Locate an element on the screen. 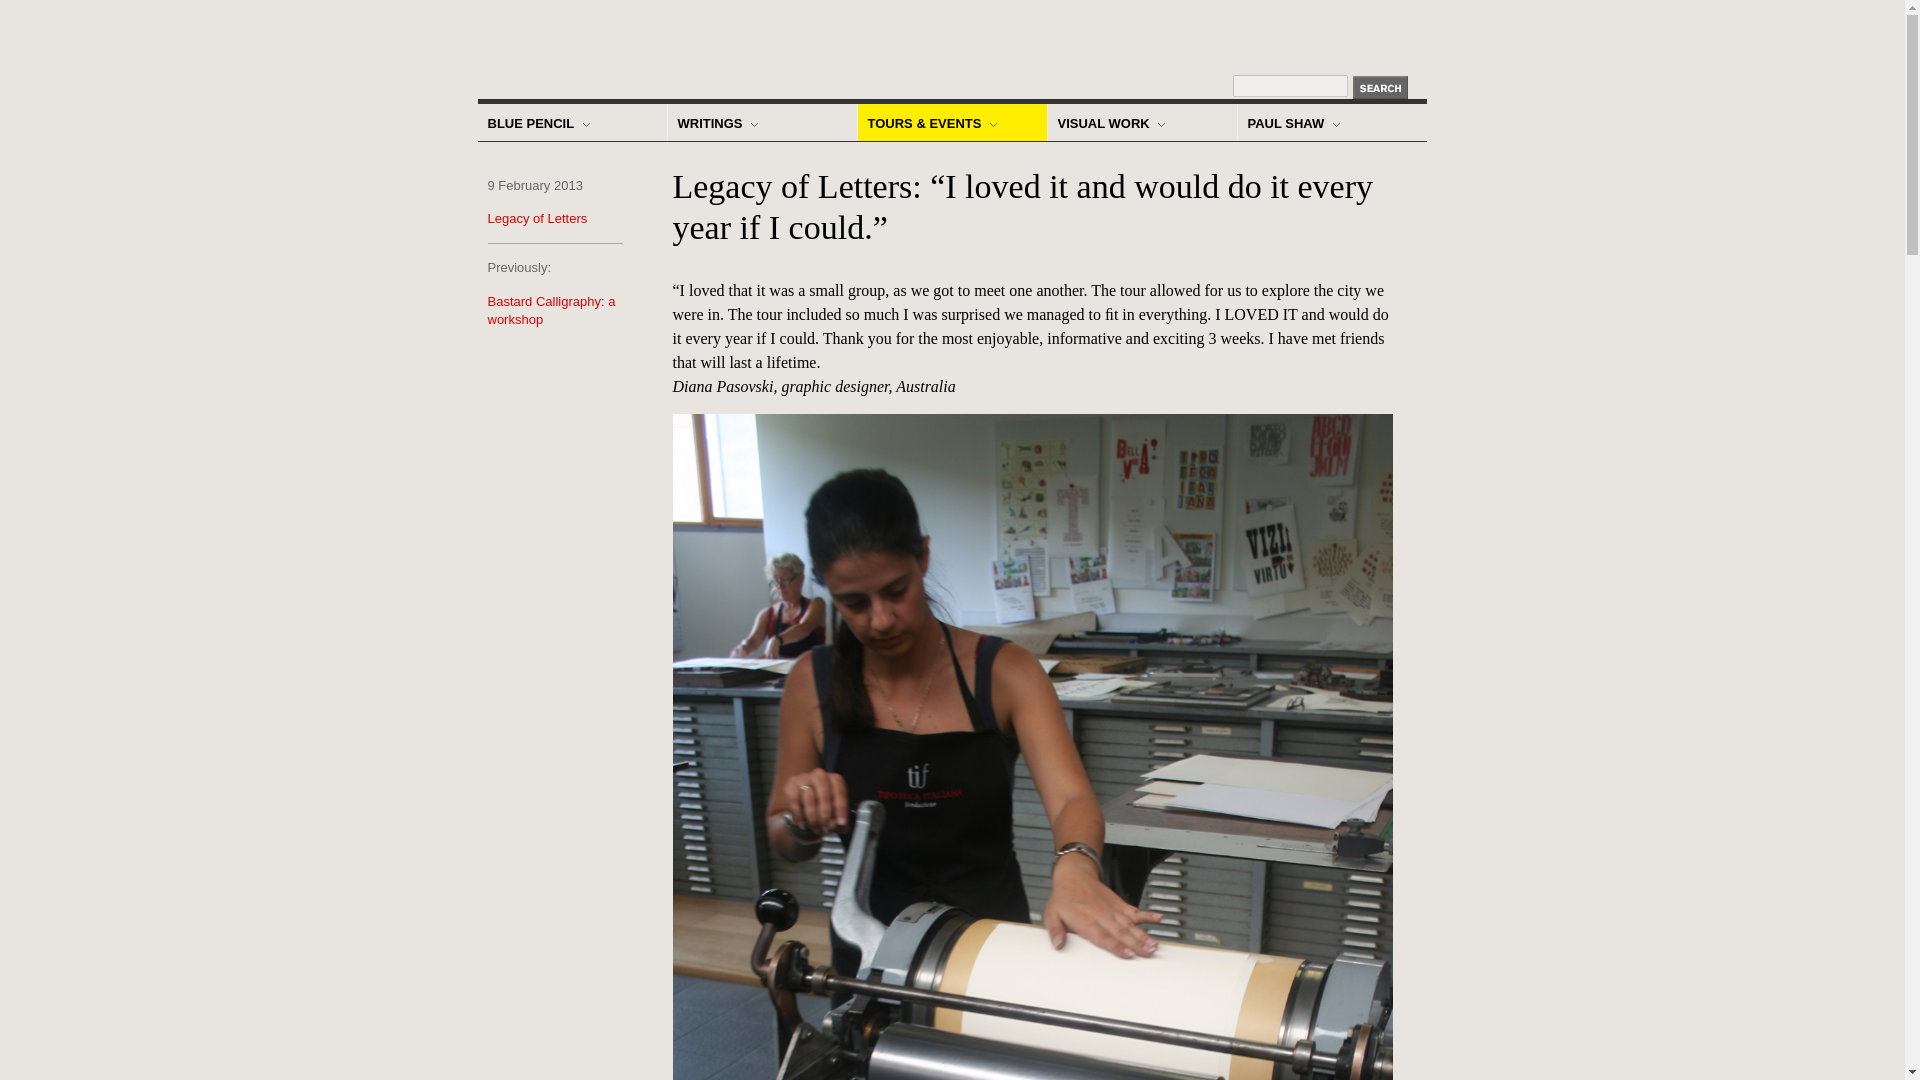 This screenshot has height=1080, width=1920. View all posts in Legacy of Letters is located at coordinates (537, 218).